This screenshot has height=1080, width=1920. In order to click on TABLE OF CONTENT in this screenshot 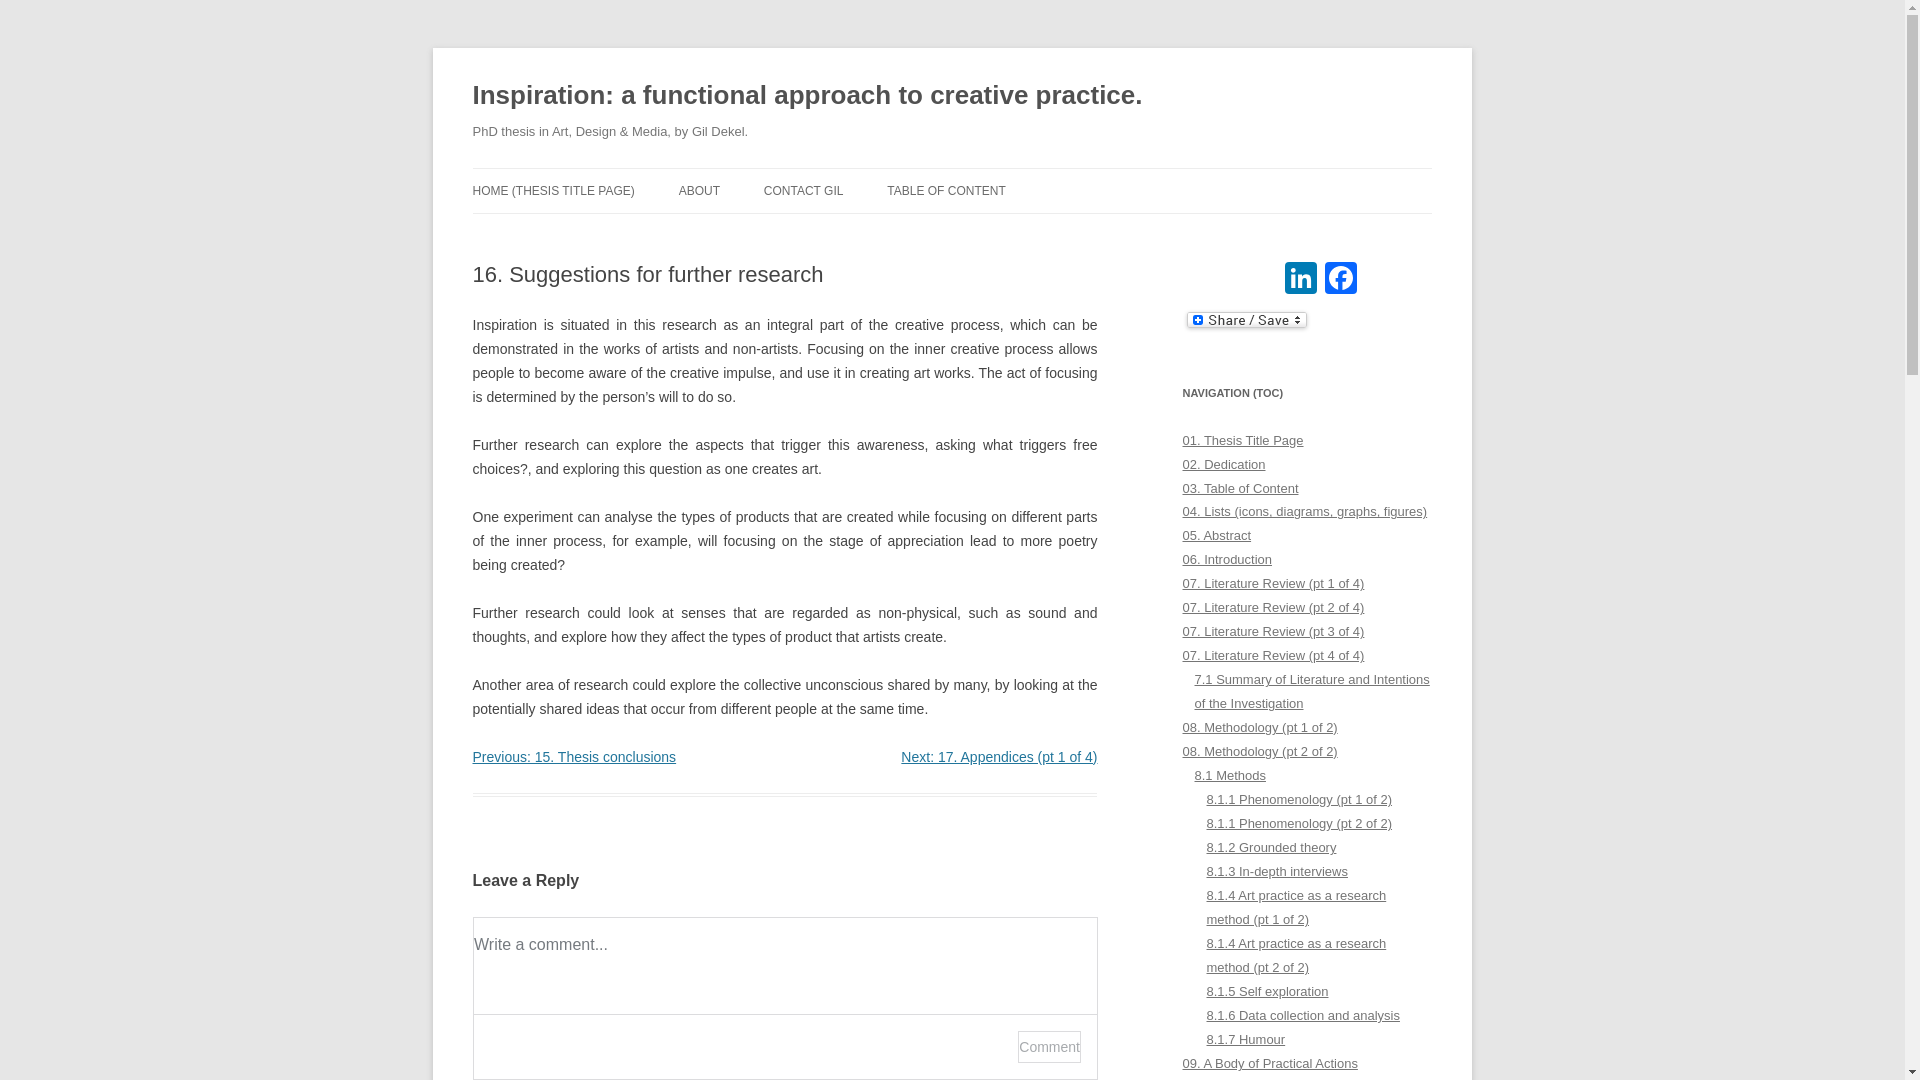, I will do `click(946, 190)`.